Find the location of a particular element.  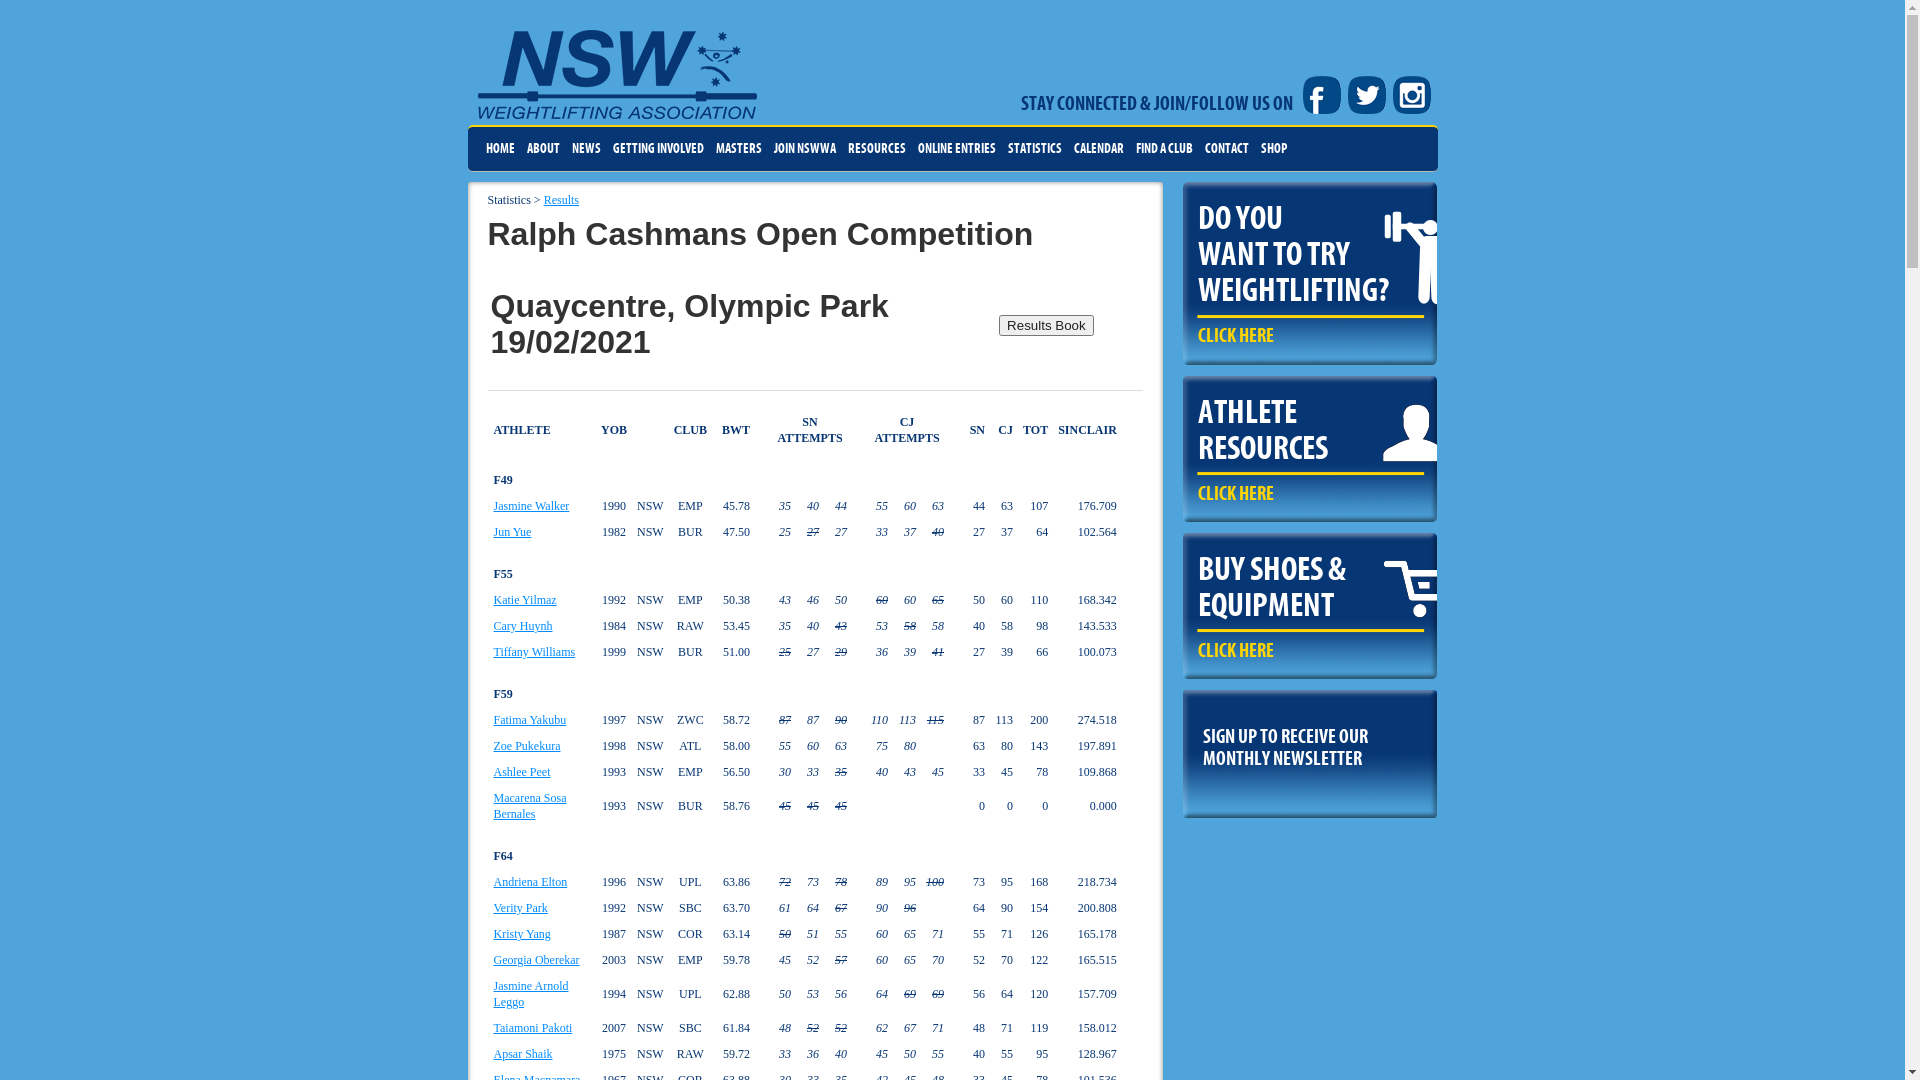

HOME is located at coordinates (500, 149).